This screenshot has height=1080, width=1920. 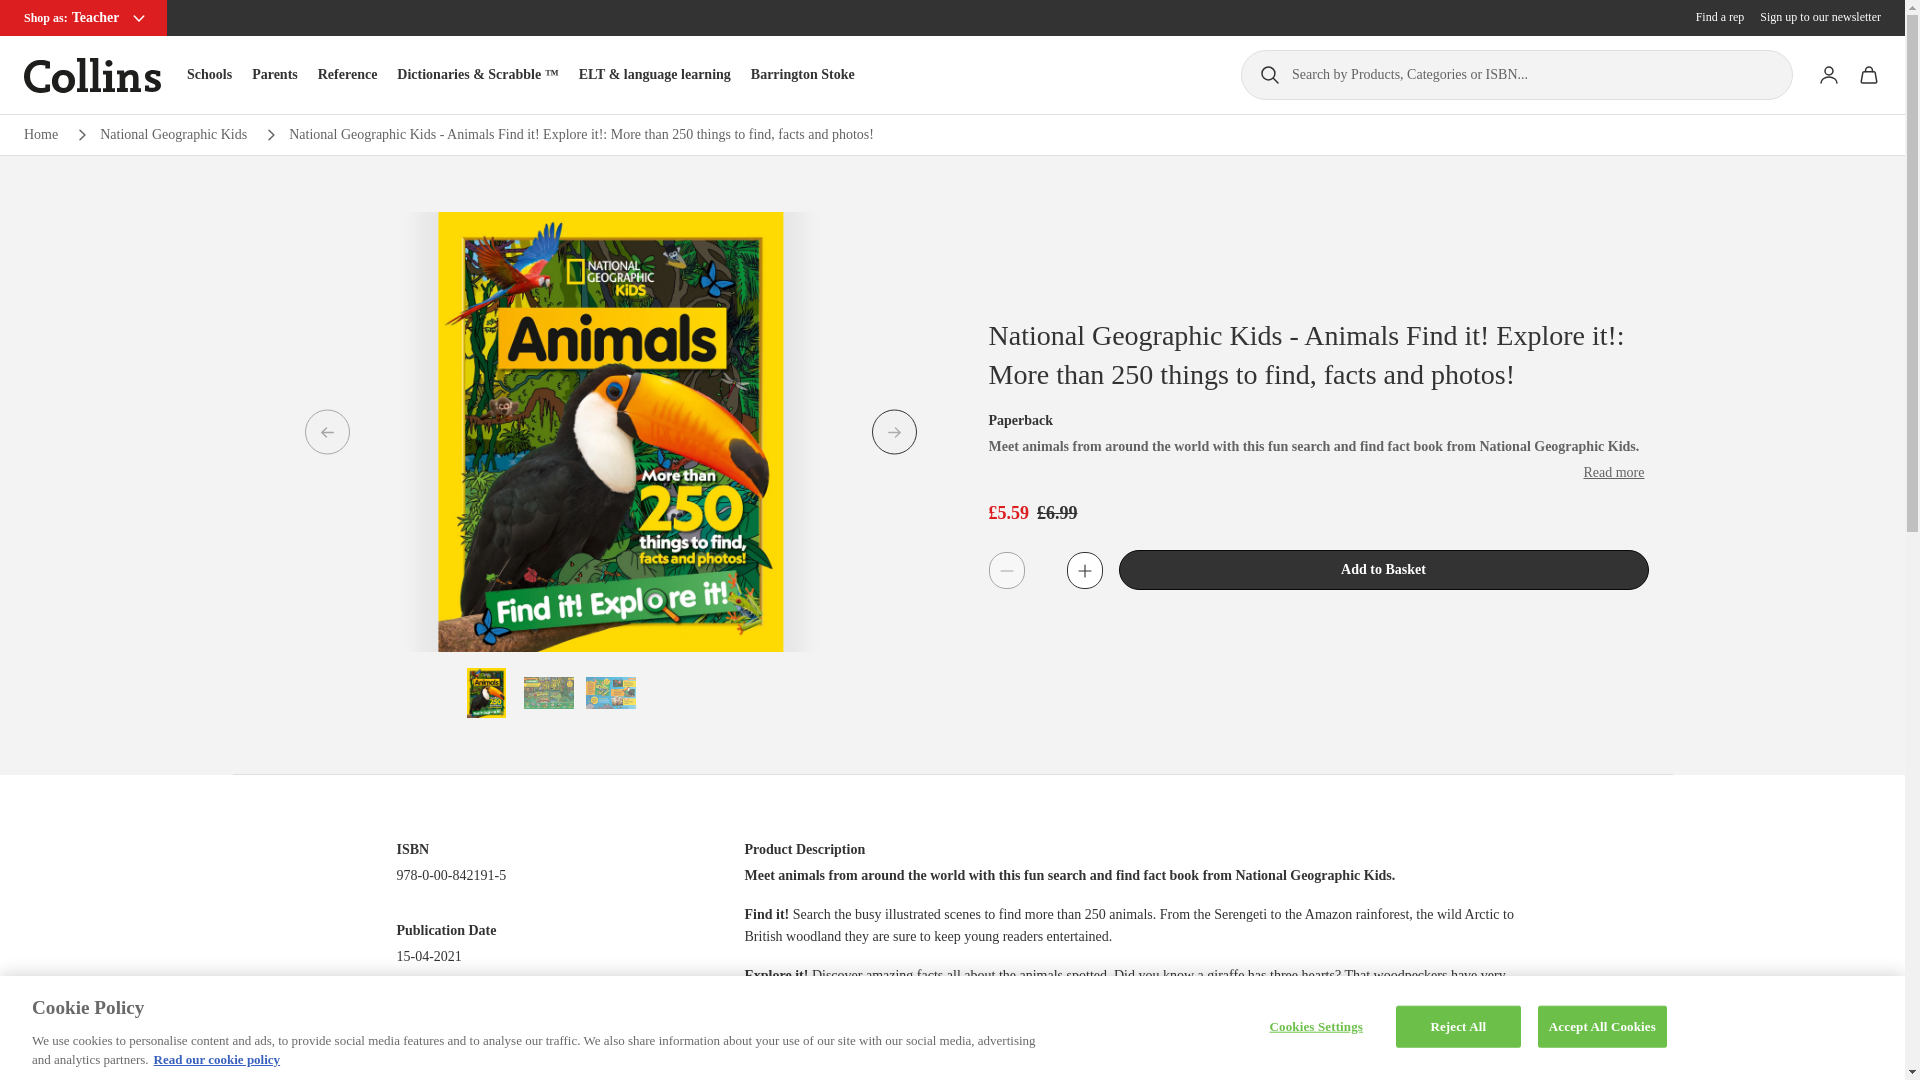 I want to click on Find a rep, so click(x=1720, y=17).